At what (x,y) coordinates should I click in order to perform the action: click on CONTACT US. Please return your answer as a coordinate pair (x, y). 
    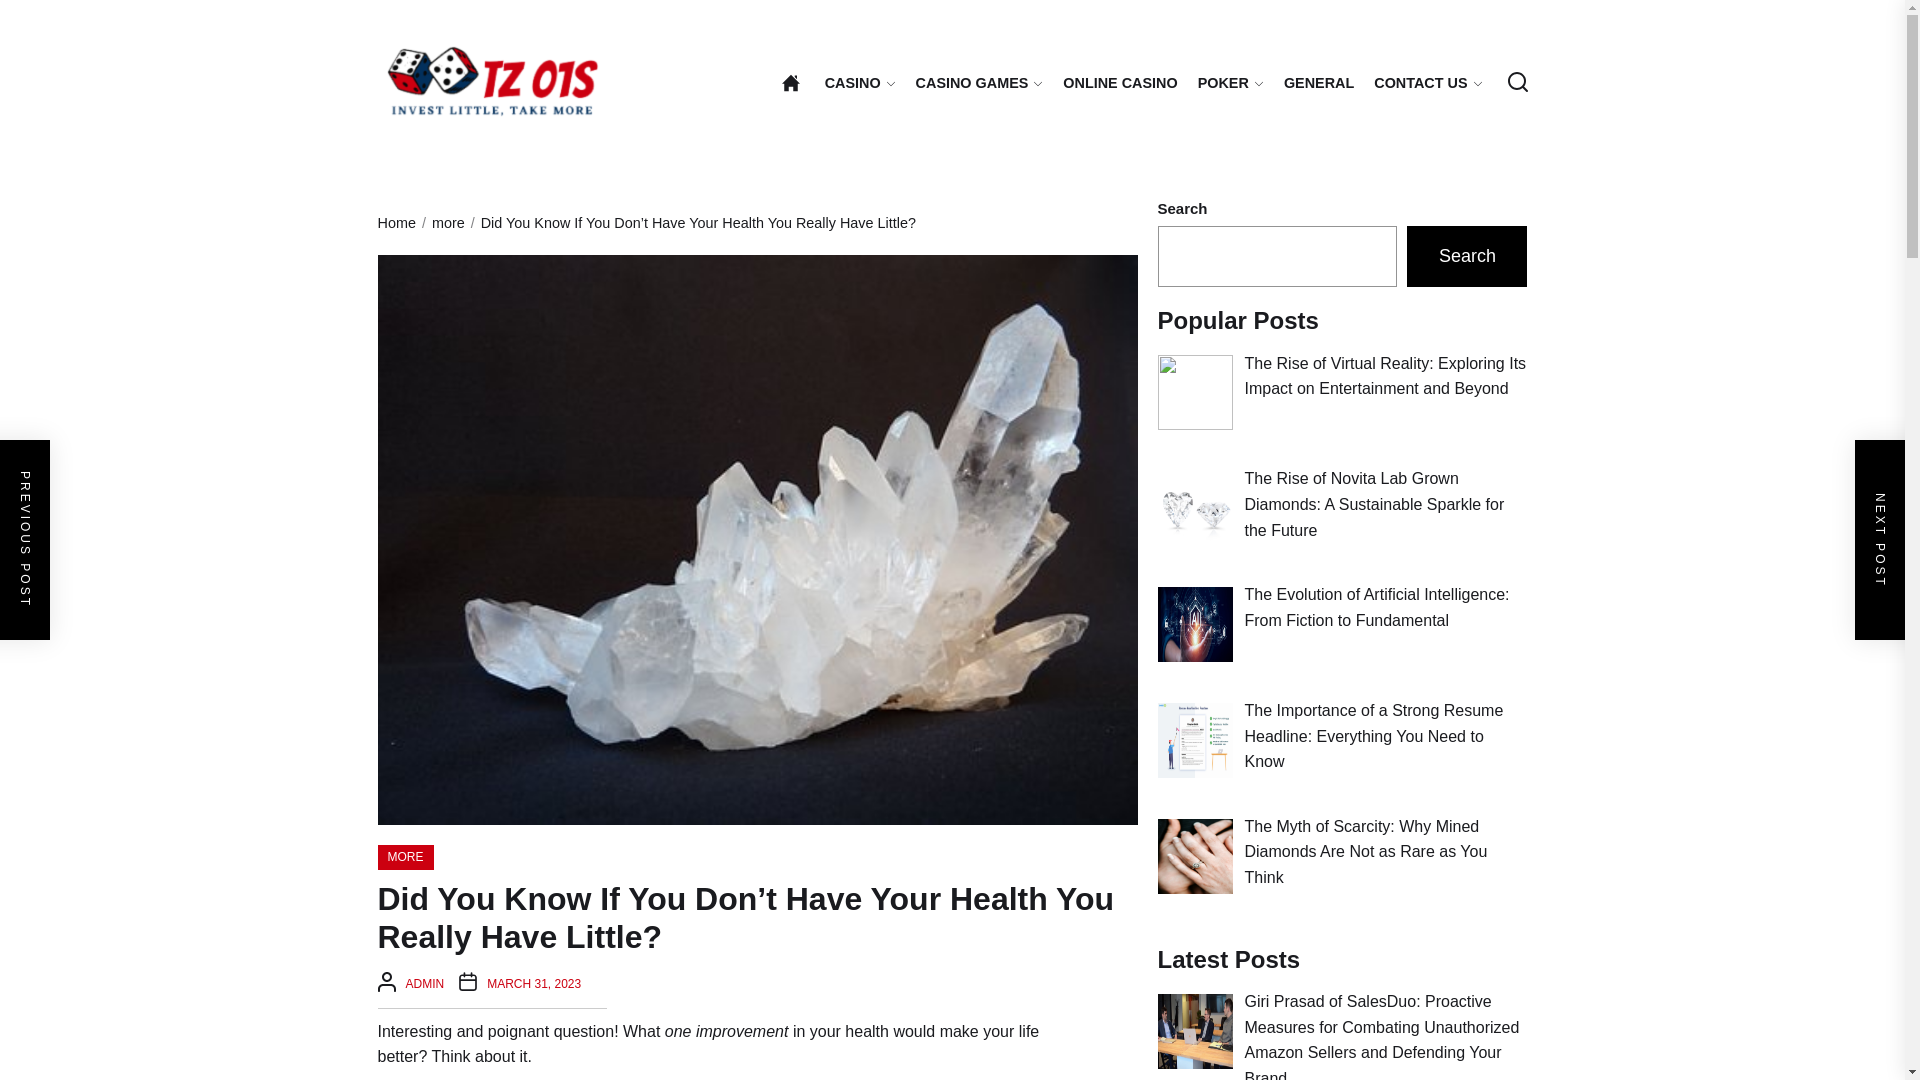
    Looking at the image, I should click on (1428, 83).